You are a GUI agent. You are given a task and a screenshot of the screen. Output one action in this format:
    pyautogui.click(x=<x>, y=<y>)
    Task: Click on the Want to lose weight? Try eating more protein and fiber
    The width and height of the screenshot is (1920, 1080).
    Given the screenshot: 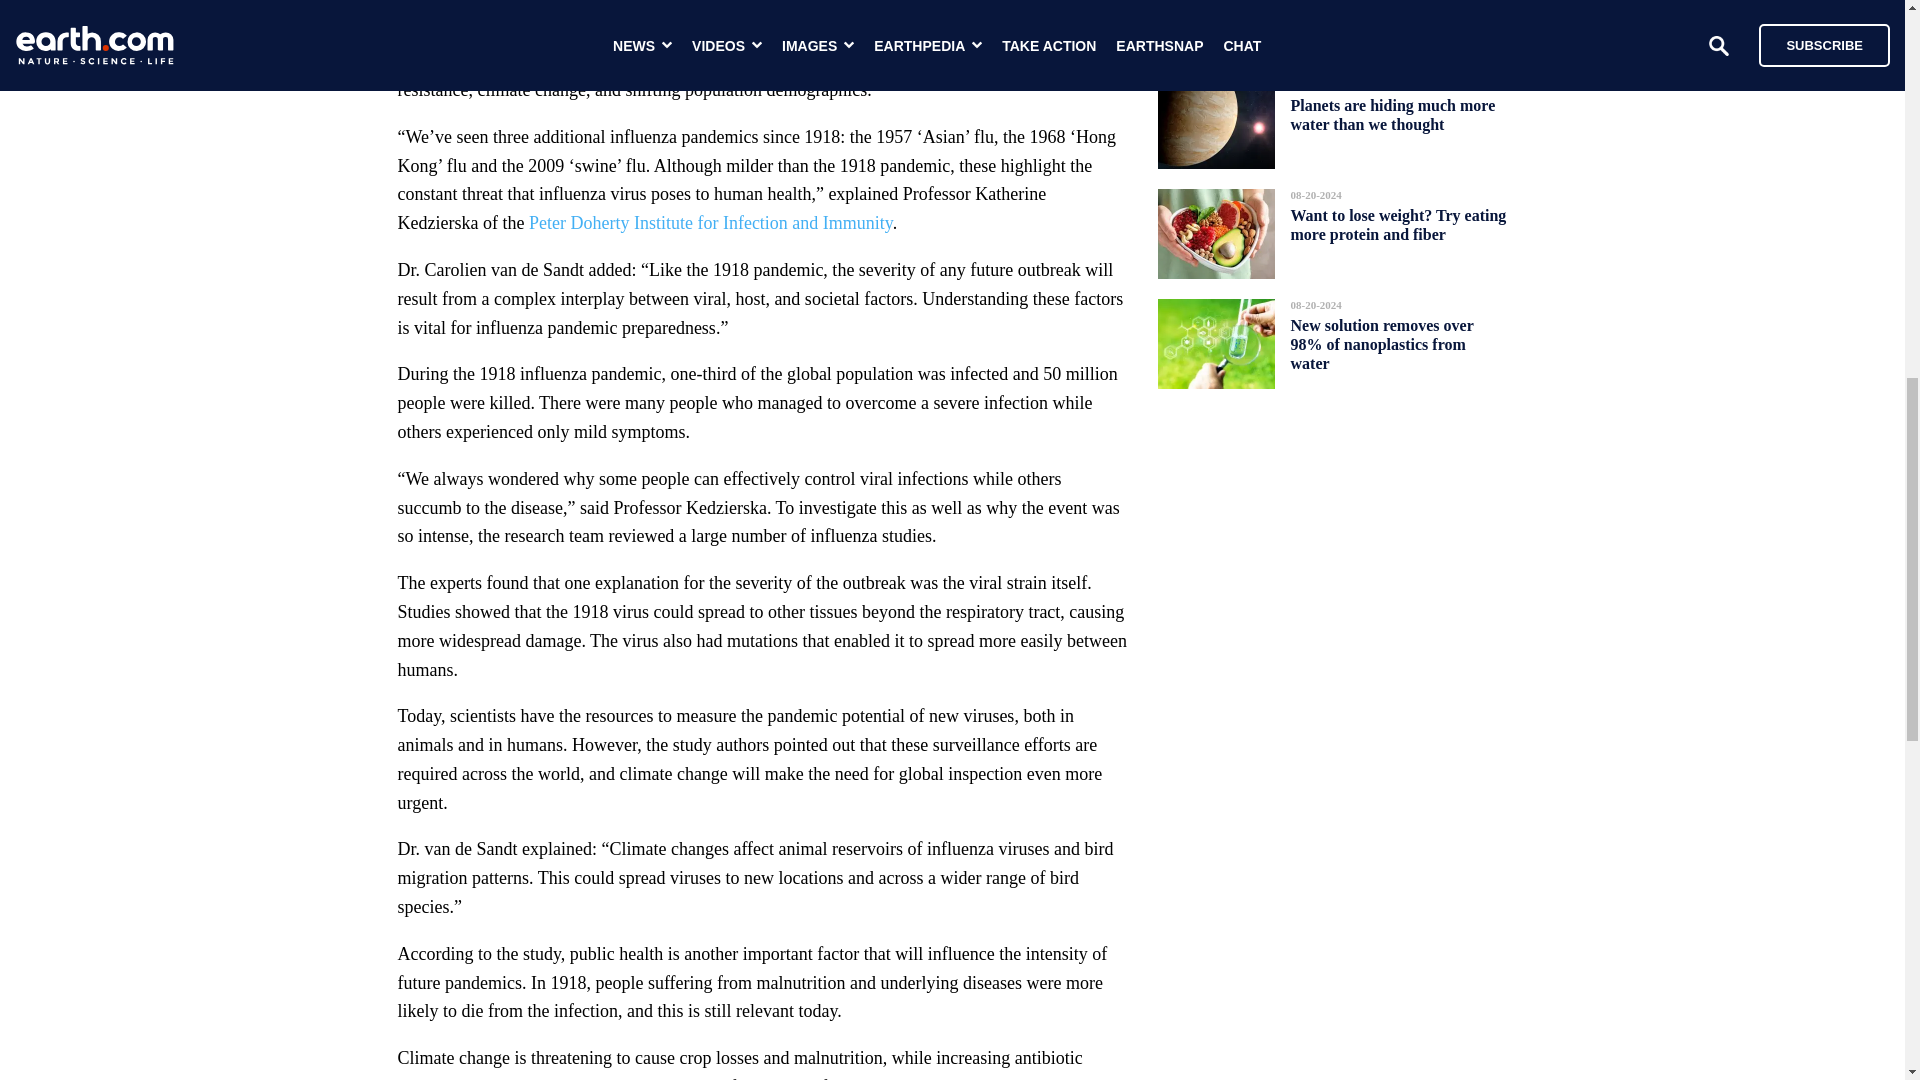 What is the action you would take?
    pyautogui.click(x=1398, y=224)
    